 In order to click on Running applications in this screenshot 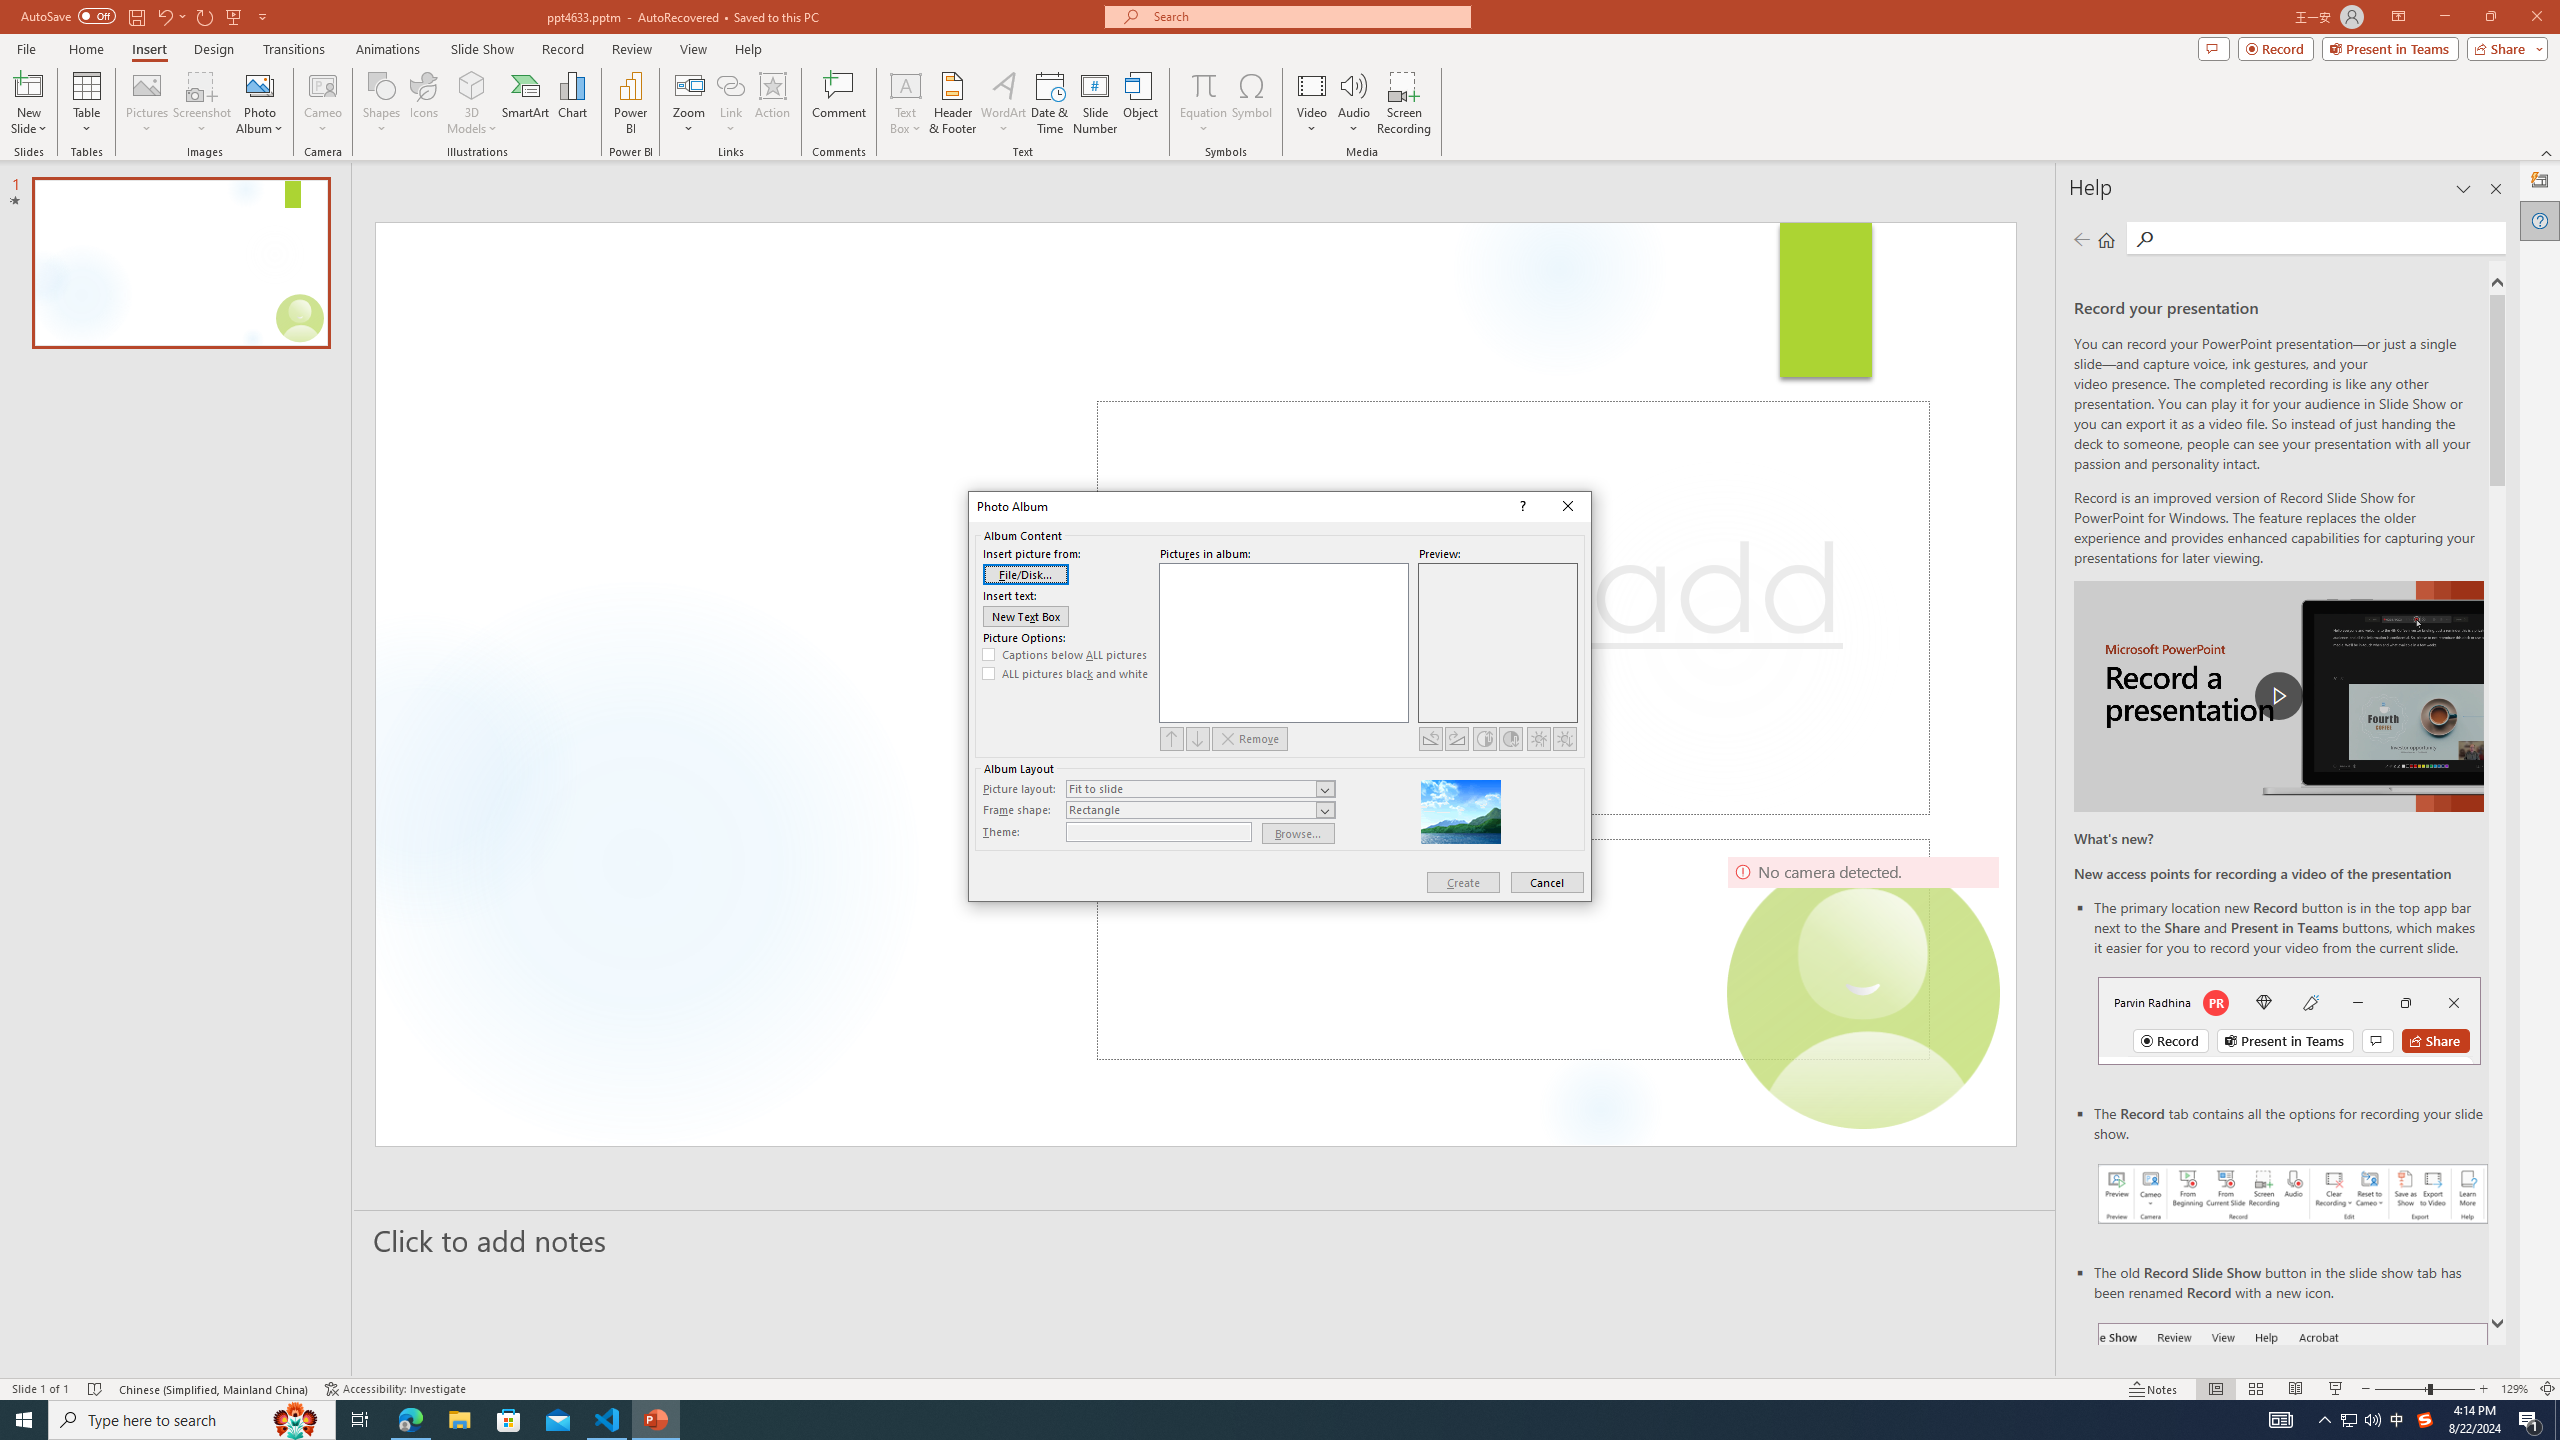, I will do `click(1200, 810)`.